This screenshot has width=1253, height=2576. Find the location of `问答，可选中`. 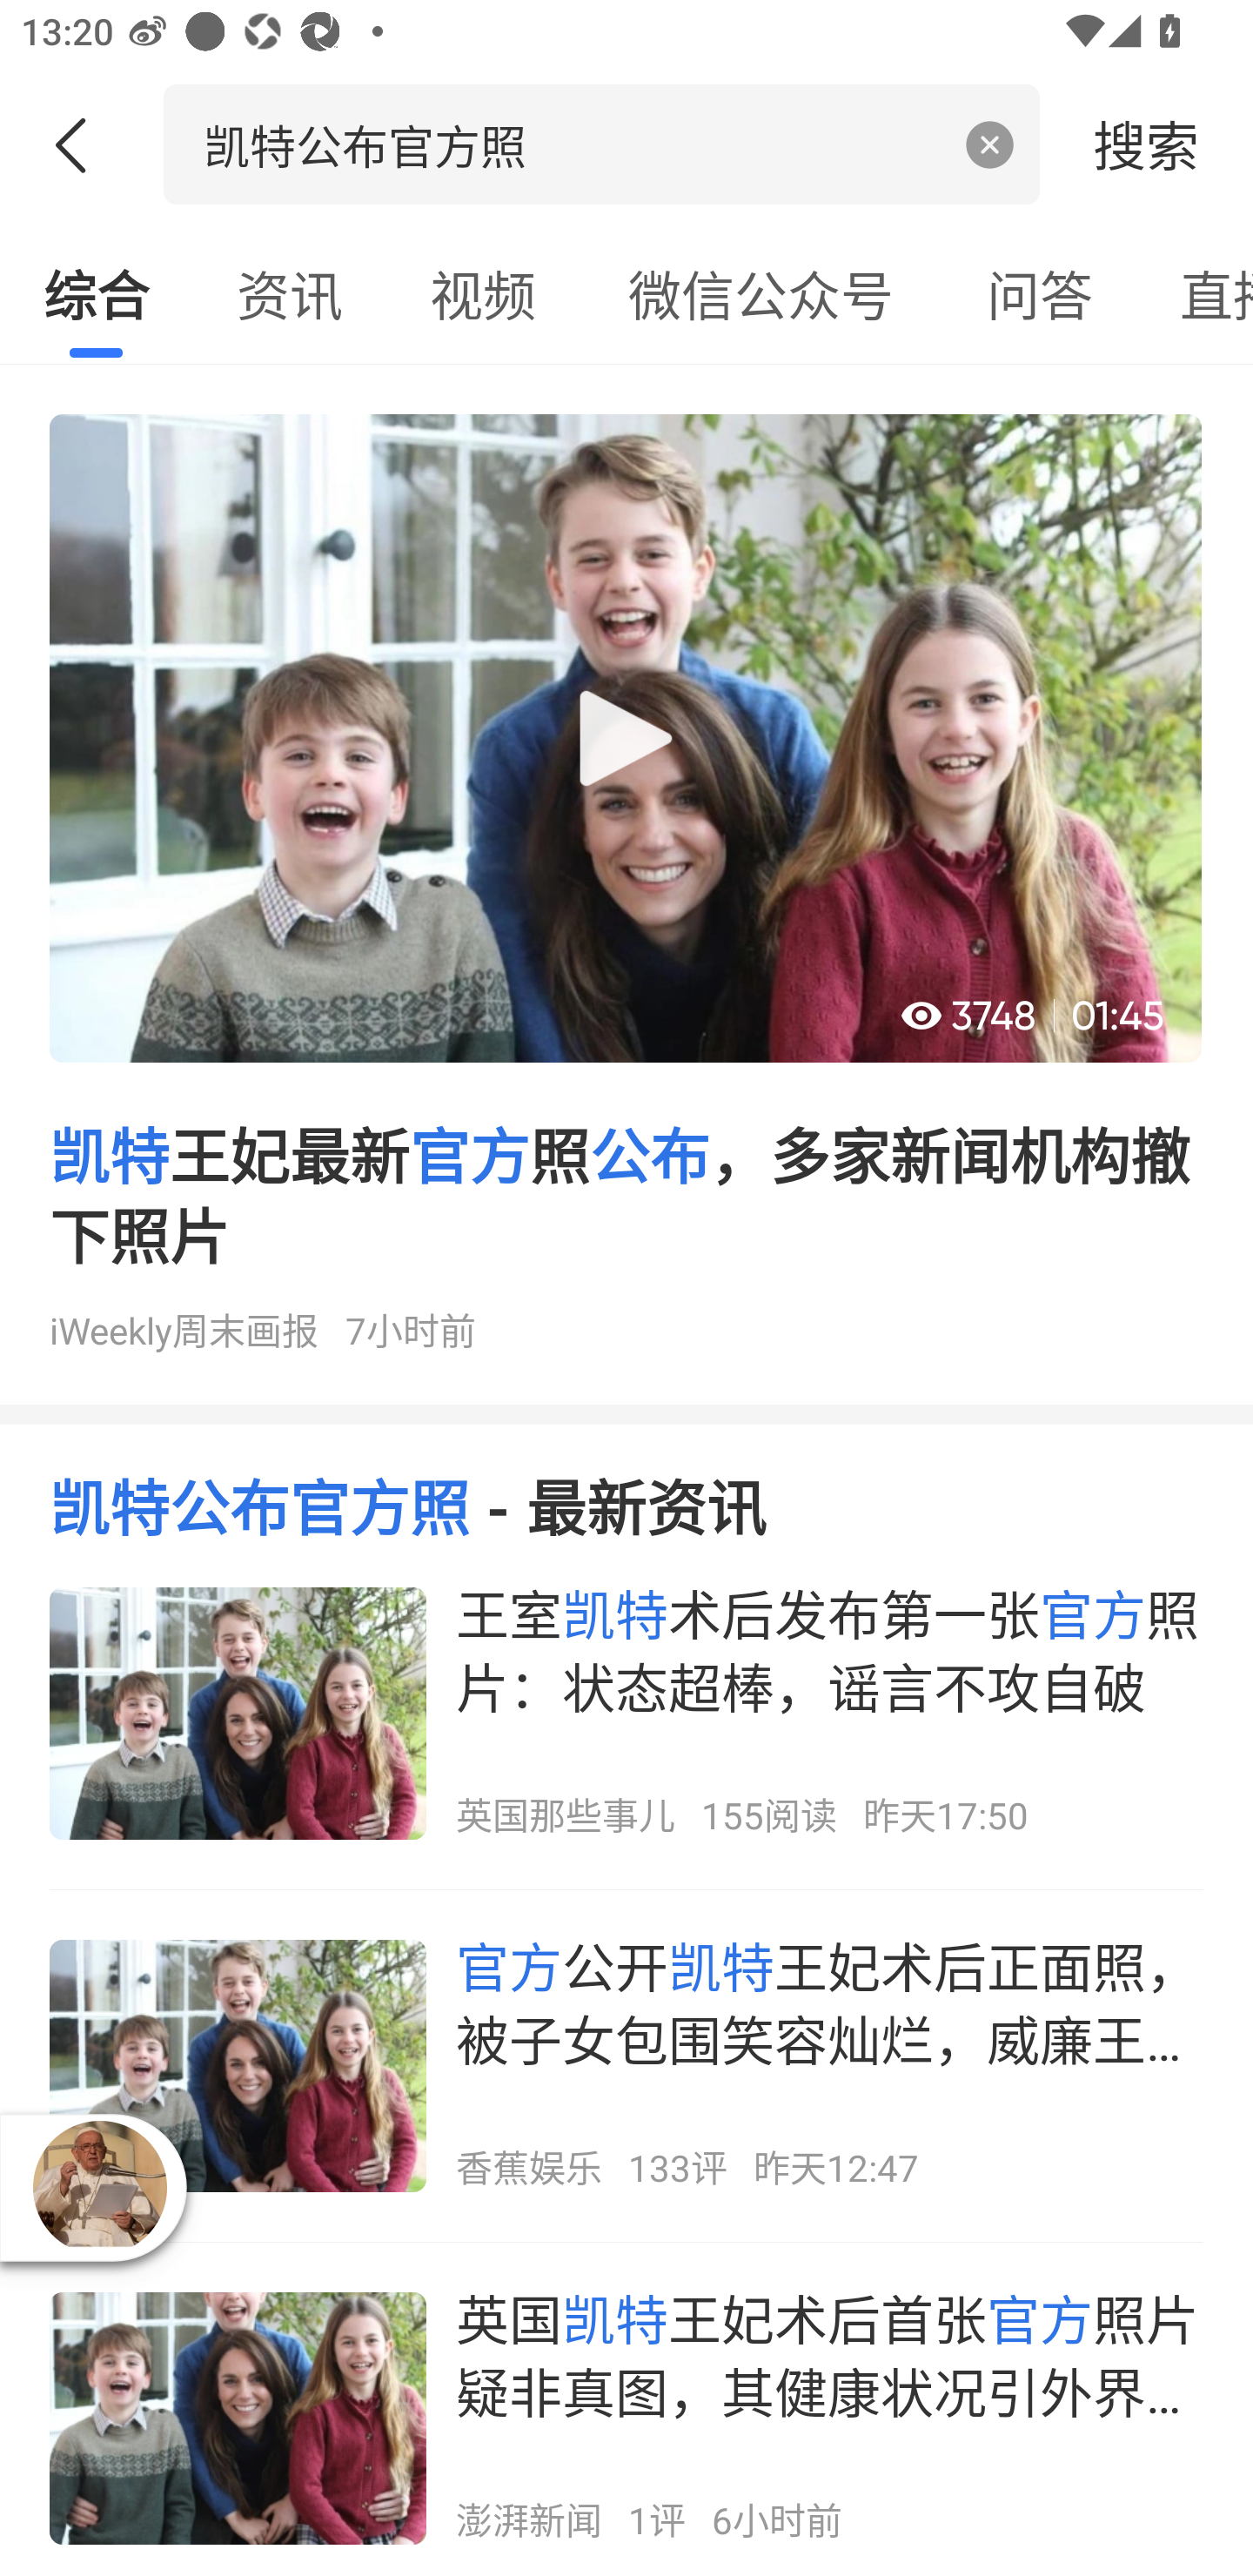

问答，可选中 is located at coordinates (1040, 294).